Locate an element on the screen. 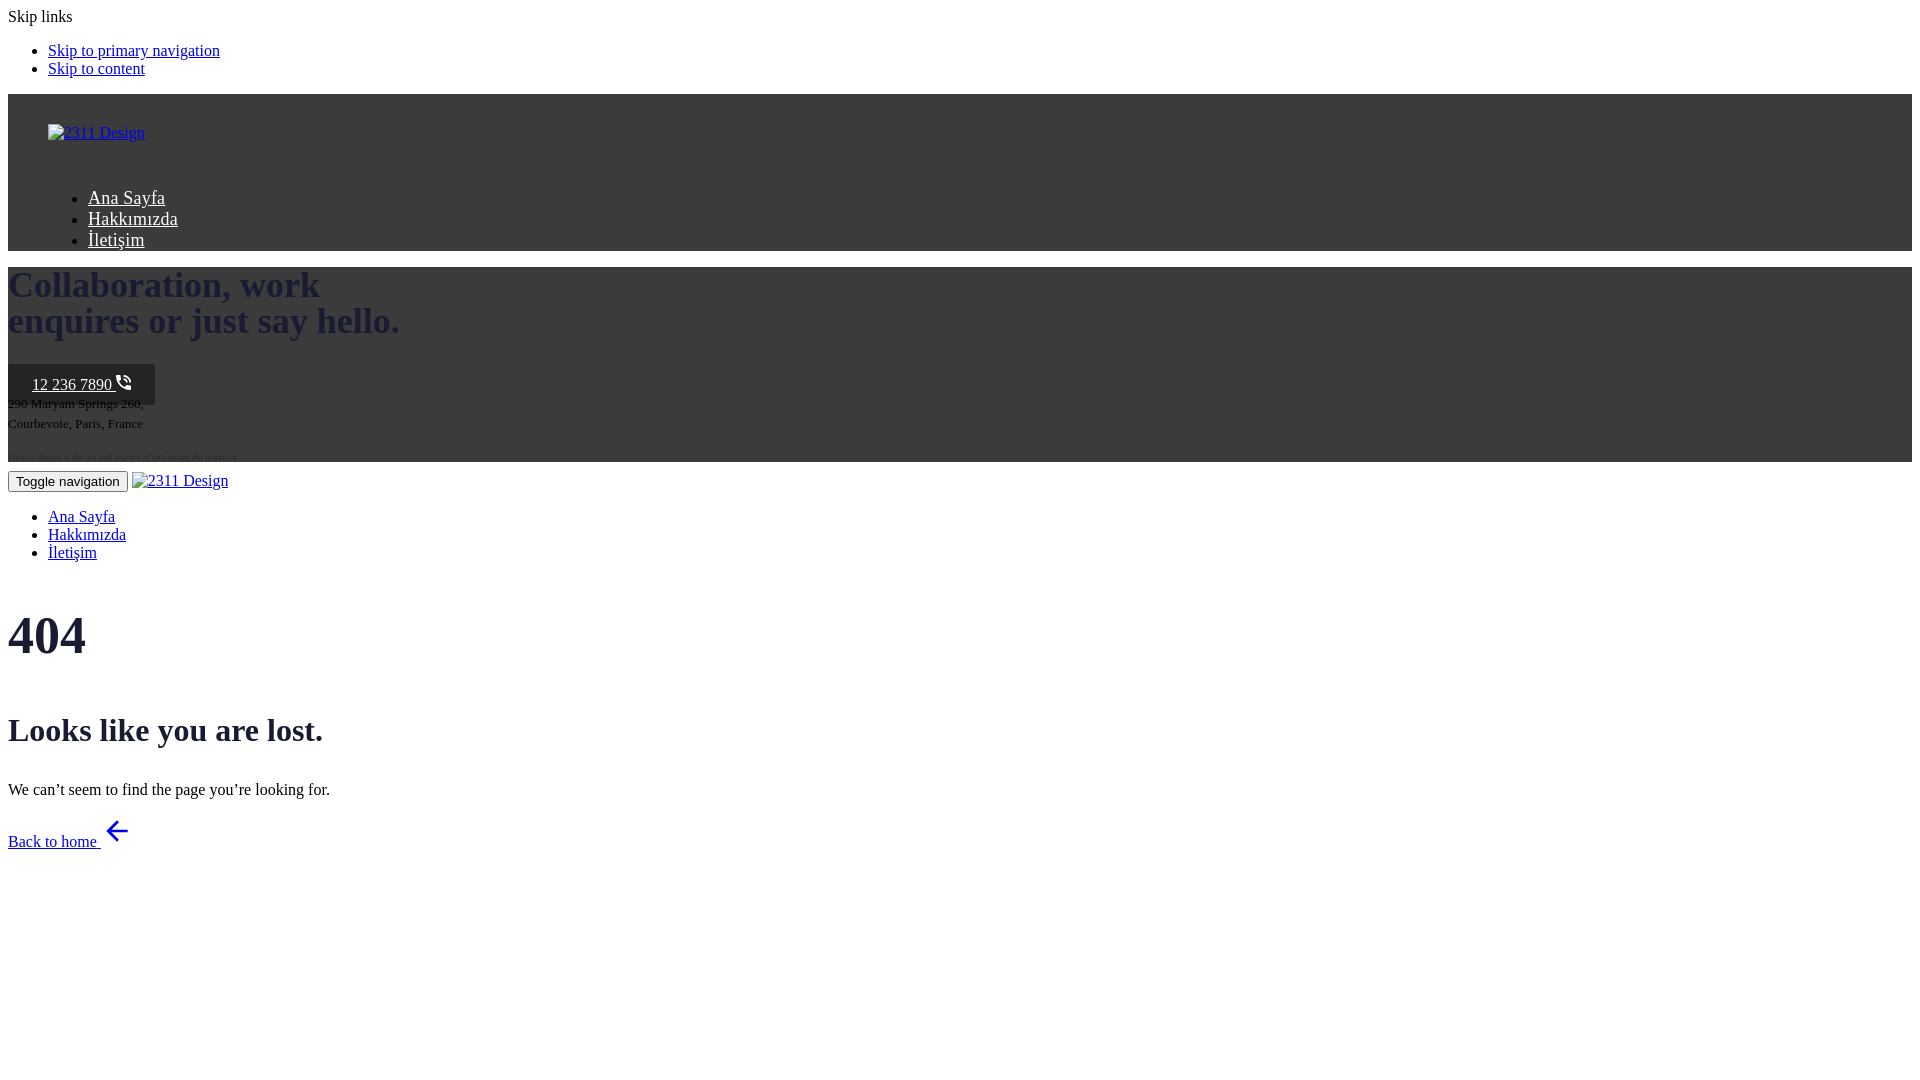 The width and height of the screenshot is (1920, 1080). 12 236 7890 is located at coordinates (82, 384).